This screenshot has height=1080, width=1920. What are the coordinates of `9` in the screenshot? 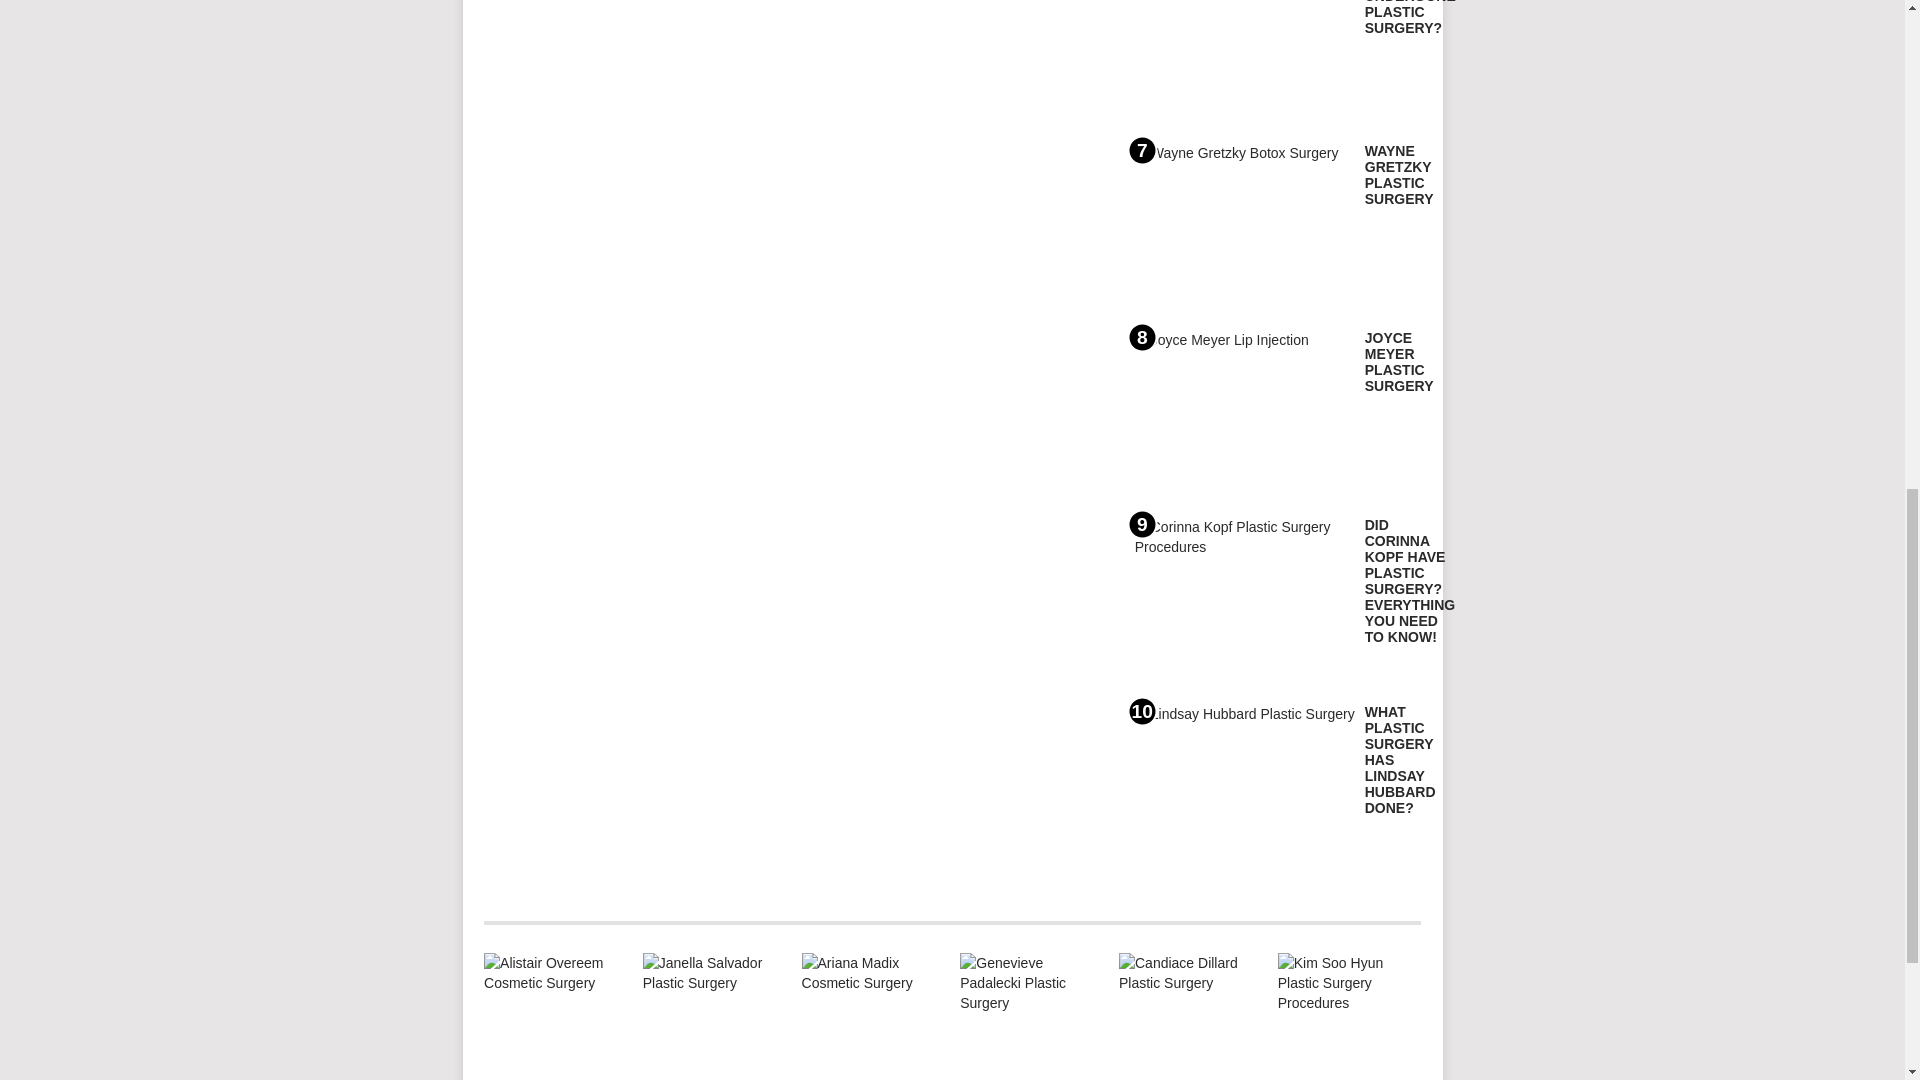 It's located at (1244, 598).